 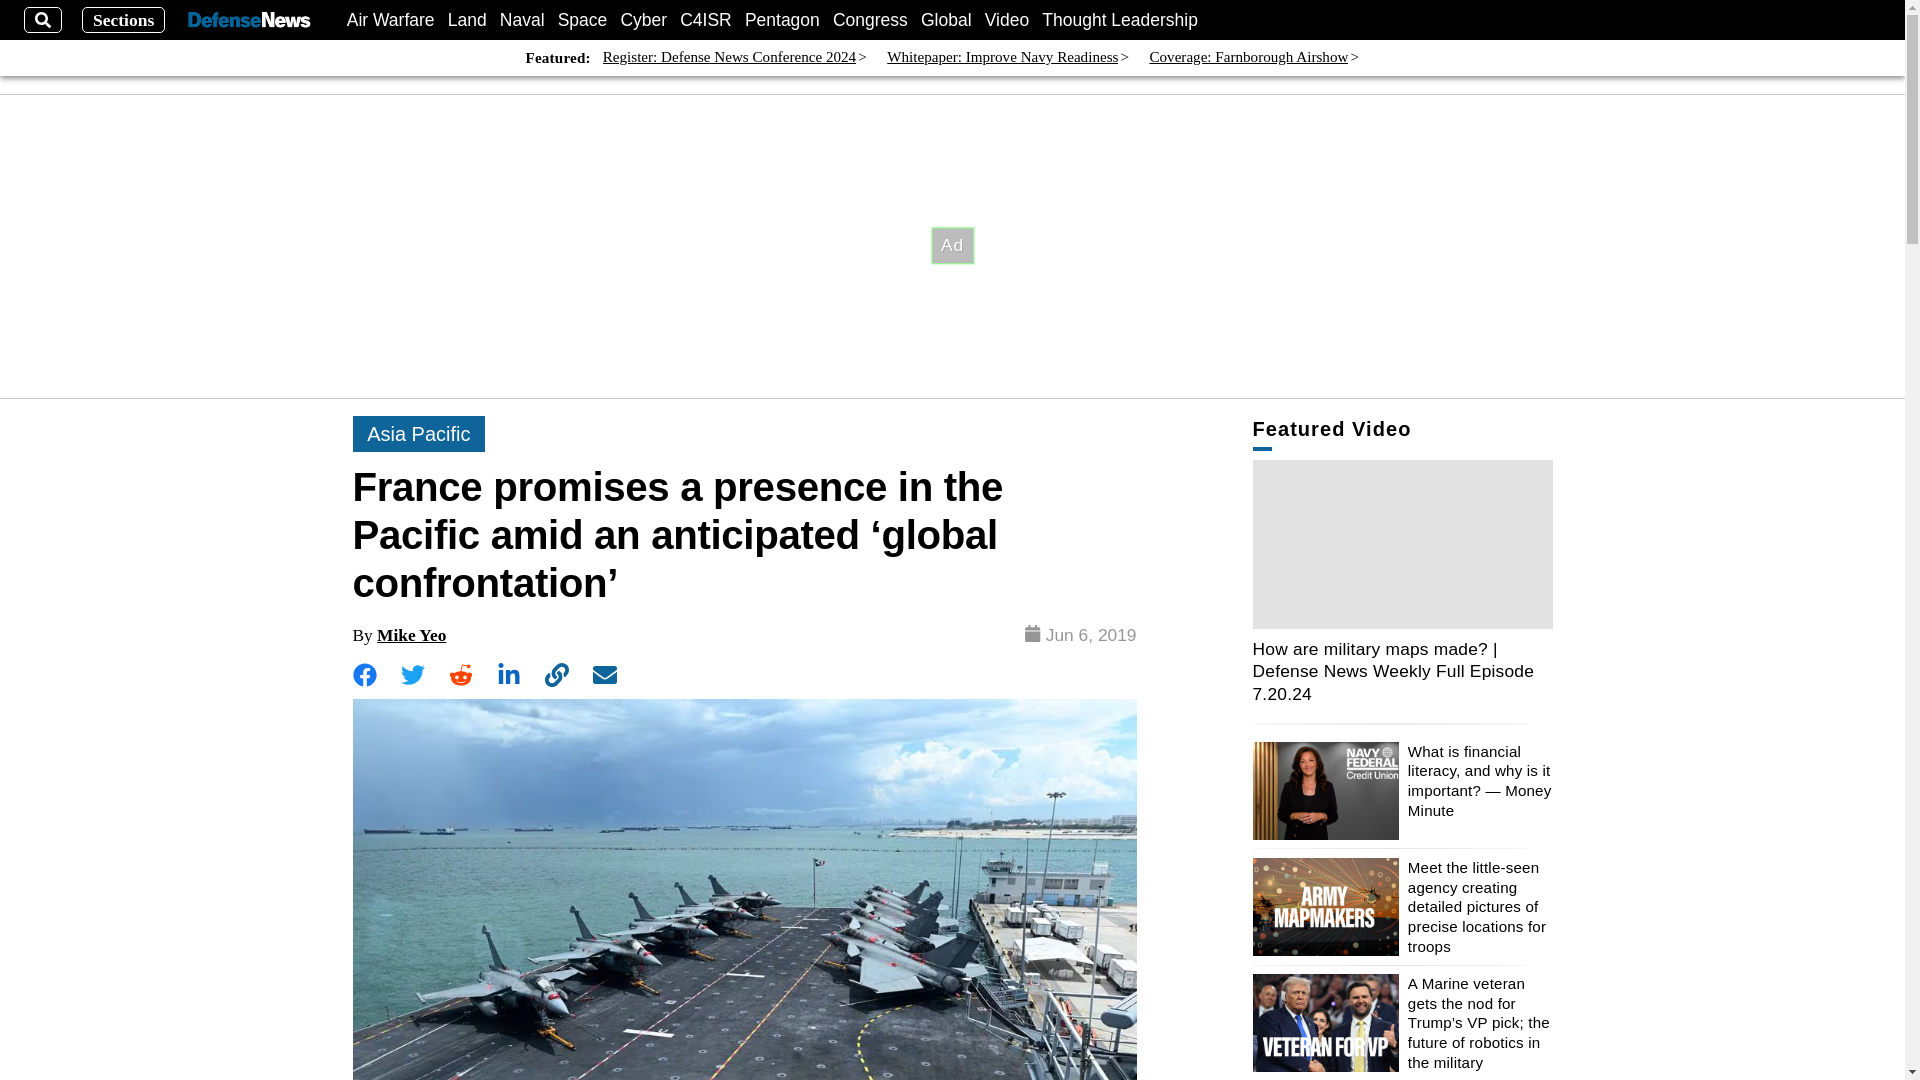 What do you see at coordinates (467, 20) in the screenshot?
I see `Land` at bounding box center [467, 20].